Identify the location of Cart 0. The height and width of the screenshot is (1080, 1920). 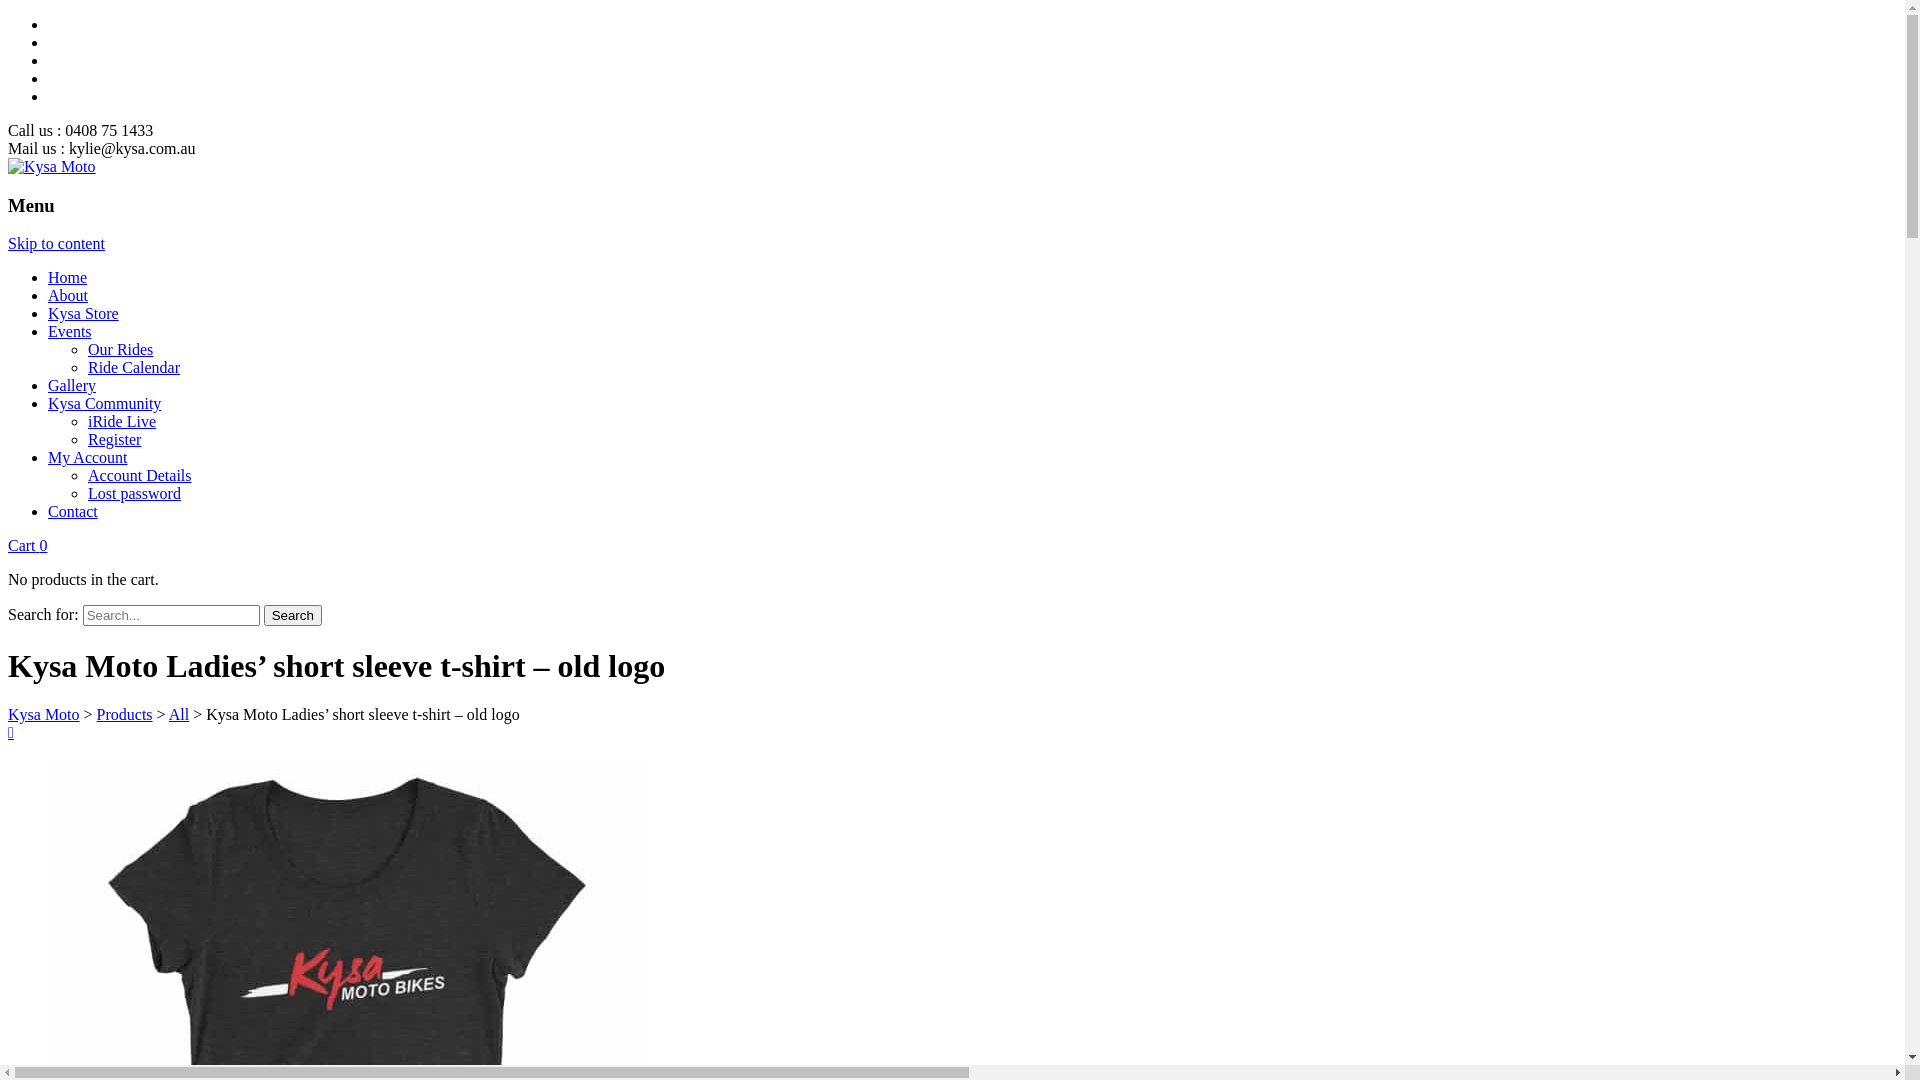
(28, 546).